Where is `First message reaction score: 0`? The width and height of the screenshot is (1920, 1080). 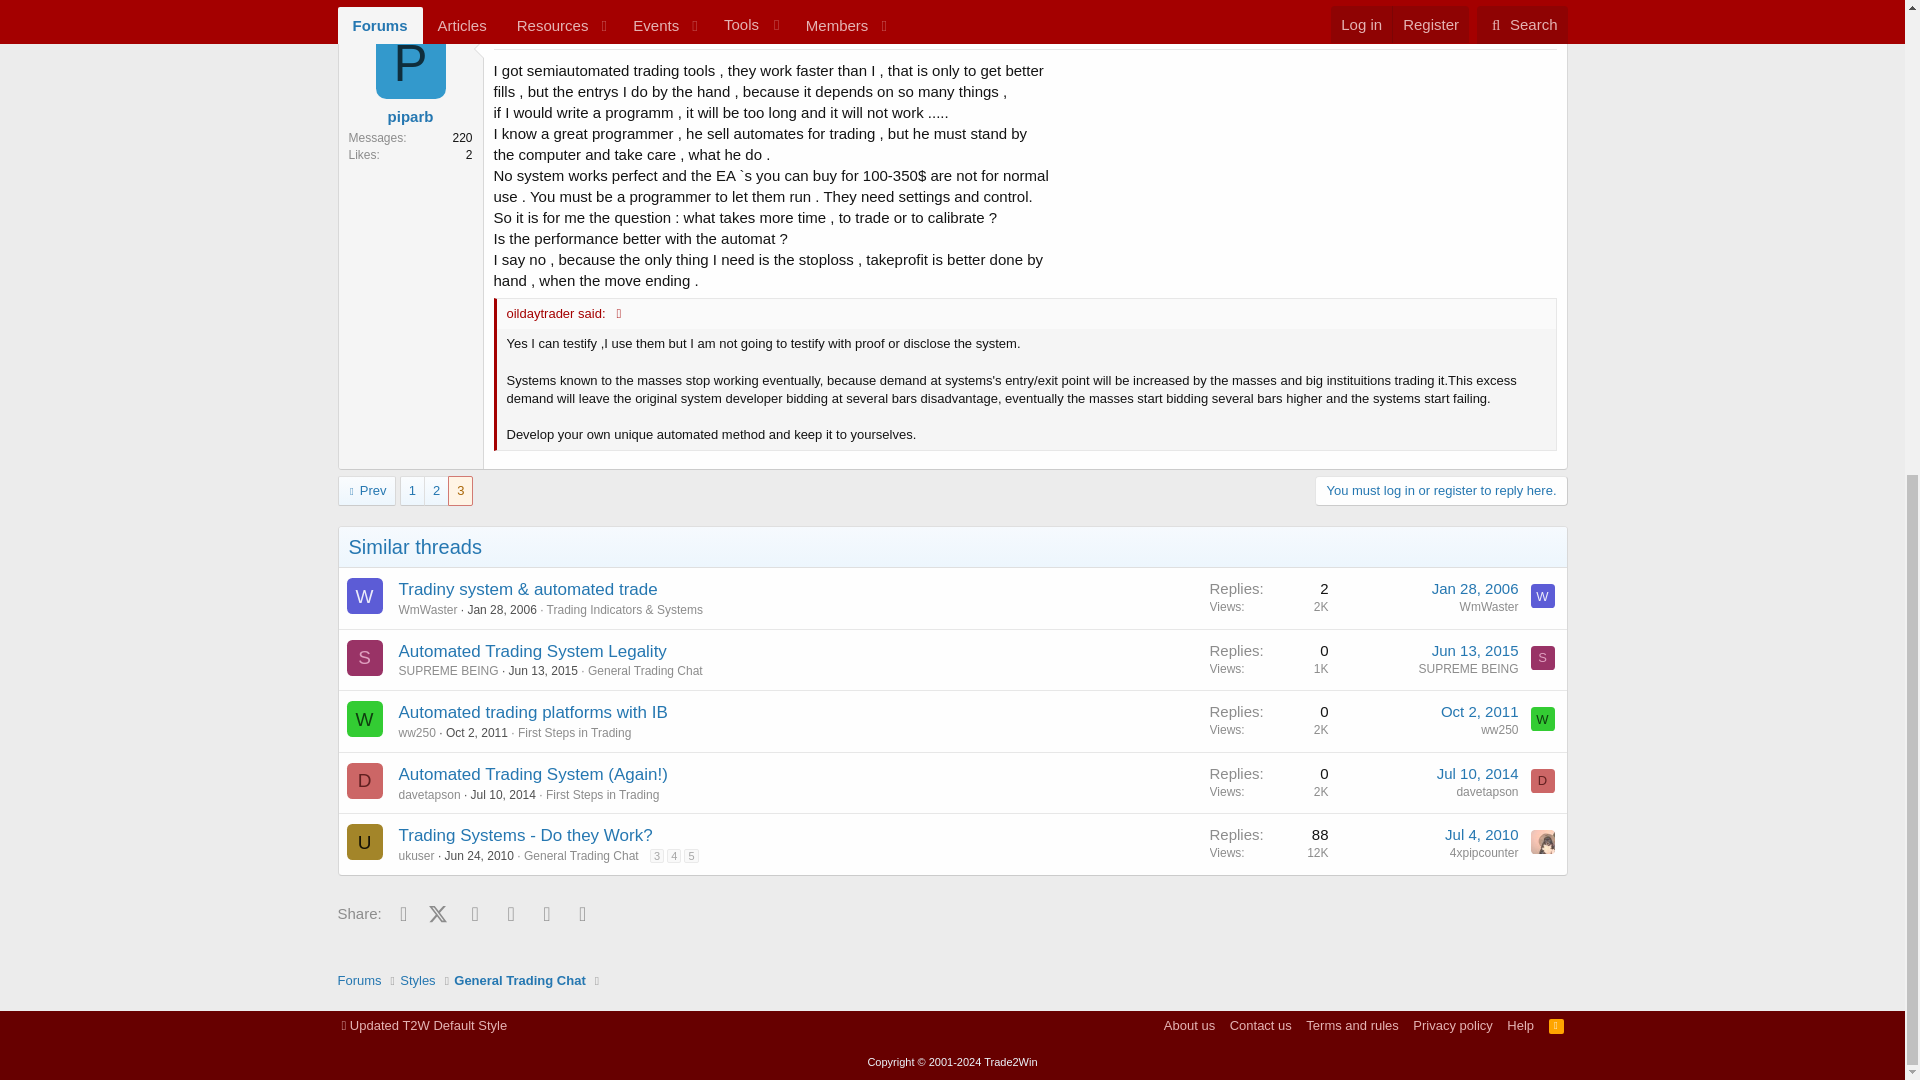 First message reaction score: 0 is located at coordinates (1268, 659).